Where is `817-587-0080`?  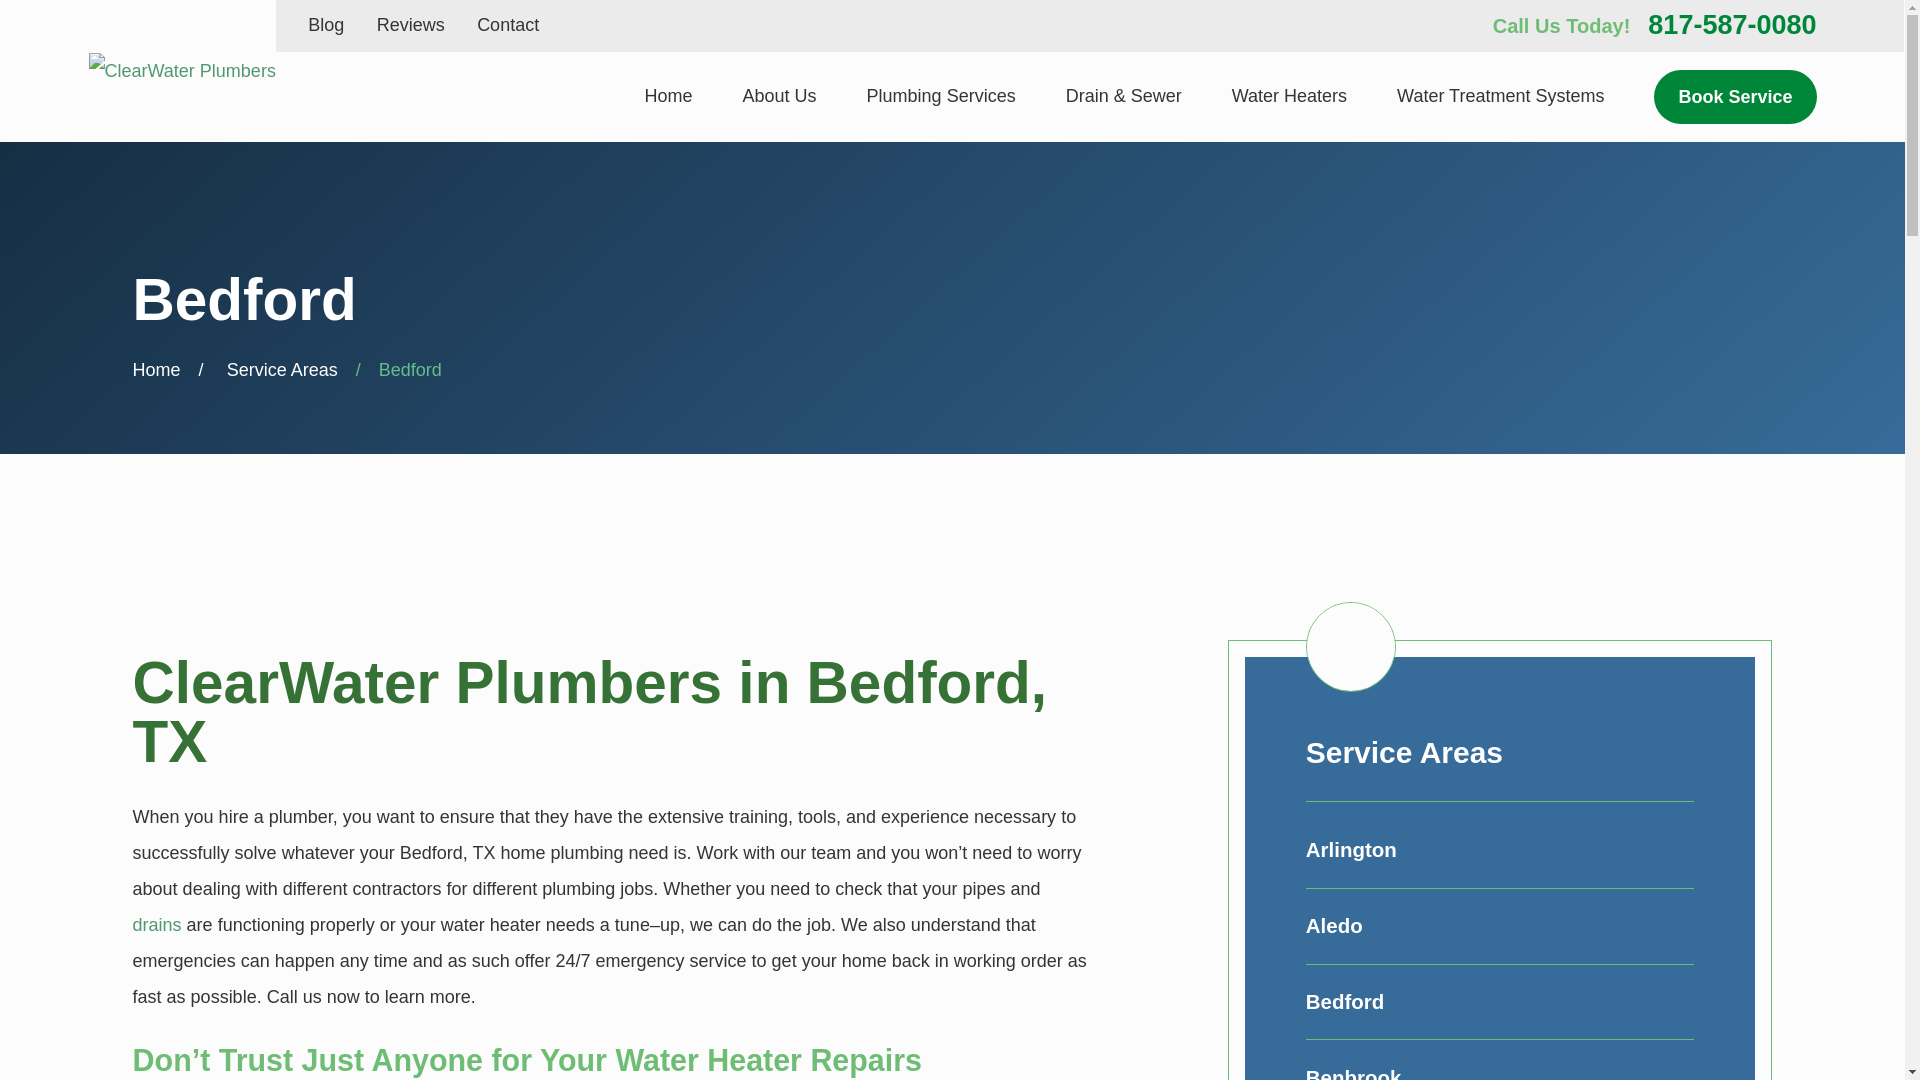 817-587-0080 is located at coordinates (1732, 24).